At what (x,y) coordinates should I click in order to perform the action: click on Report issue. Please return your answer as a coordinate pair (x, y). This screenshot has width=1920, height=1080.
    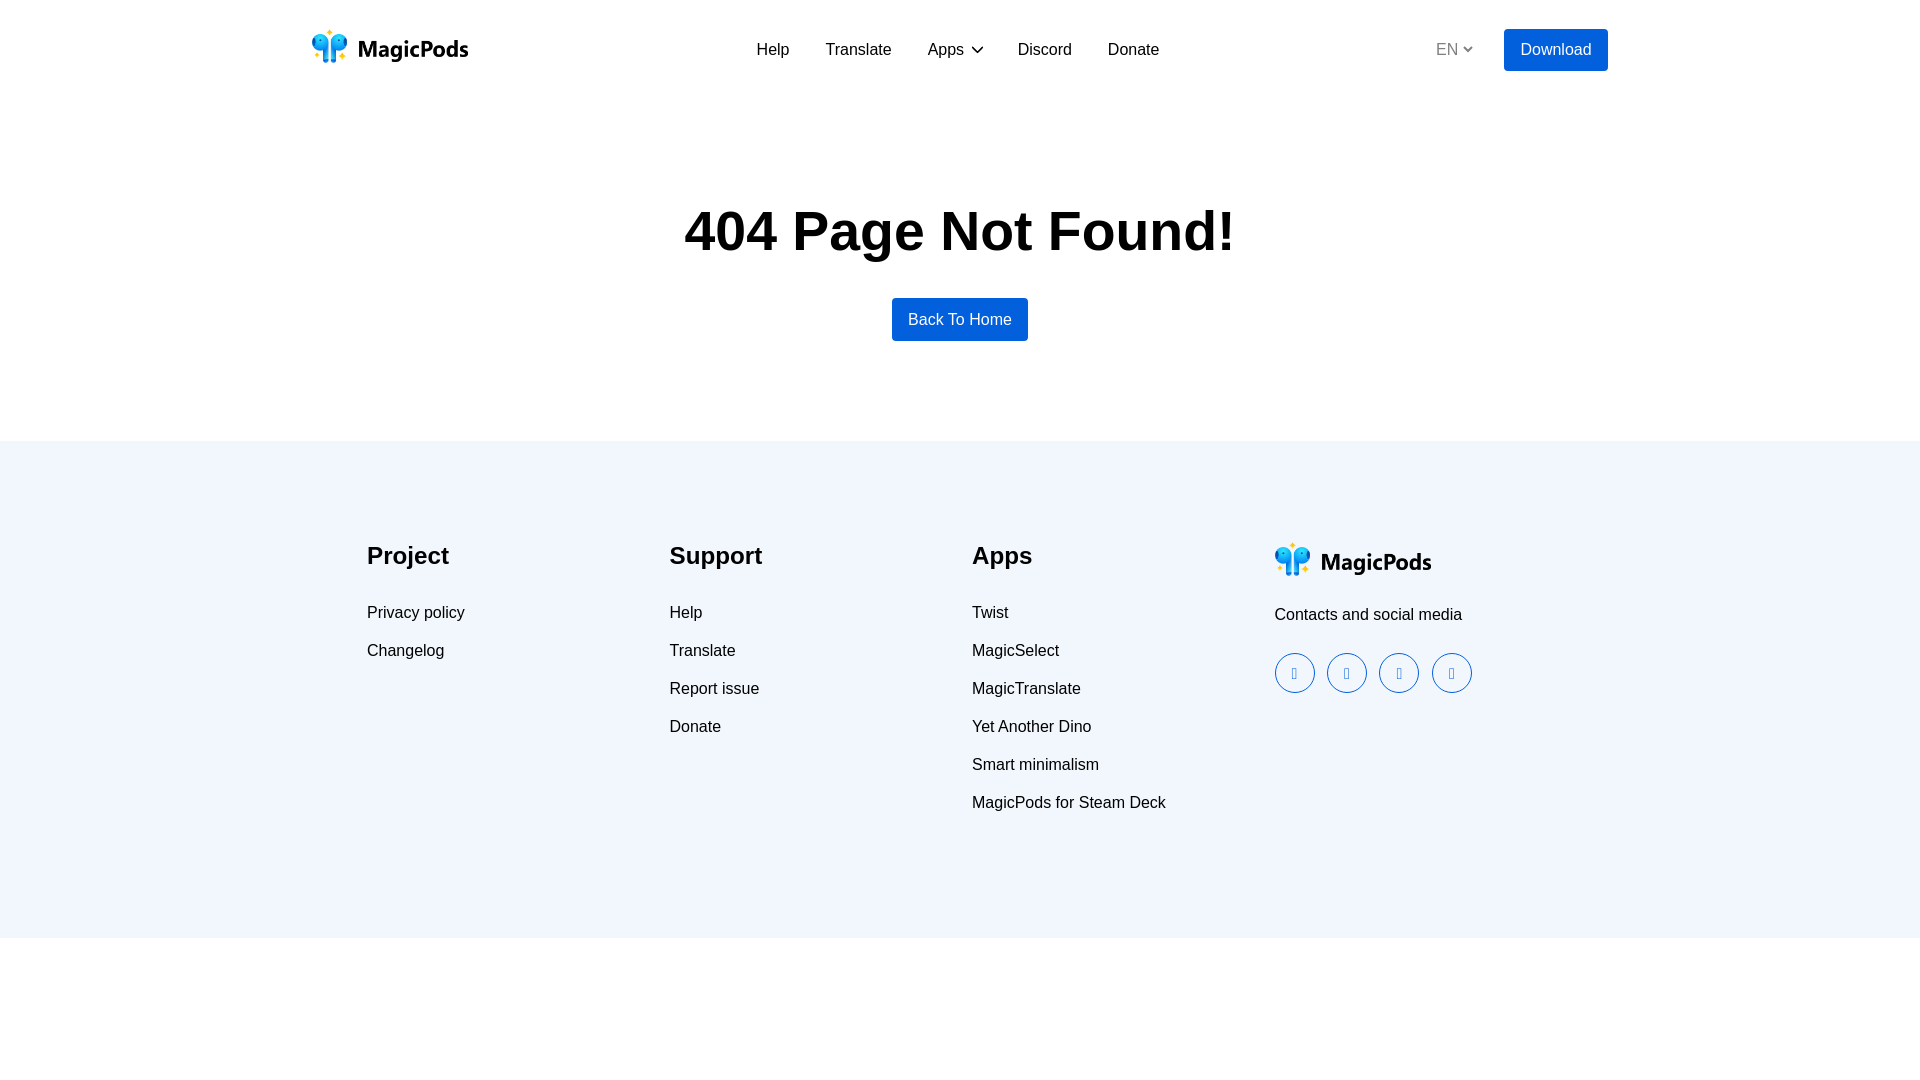
    Looking at the image, I should click on (715, 688).